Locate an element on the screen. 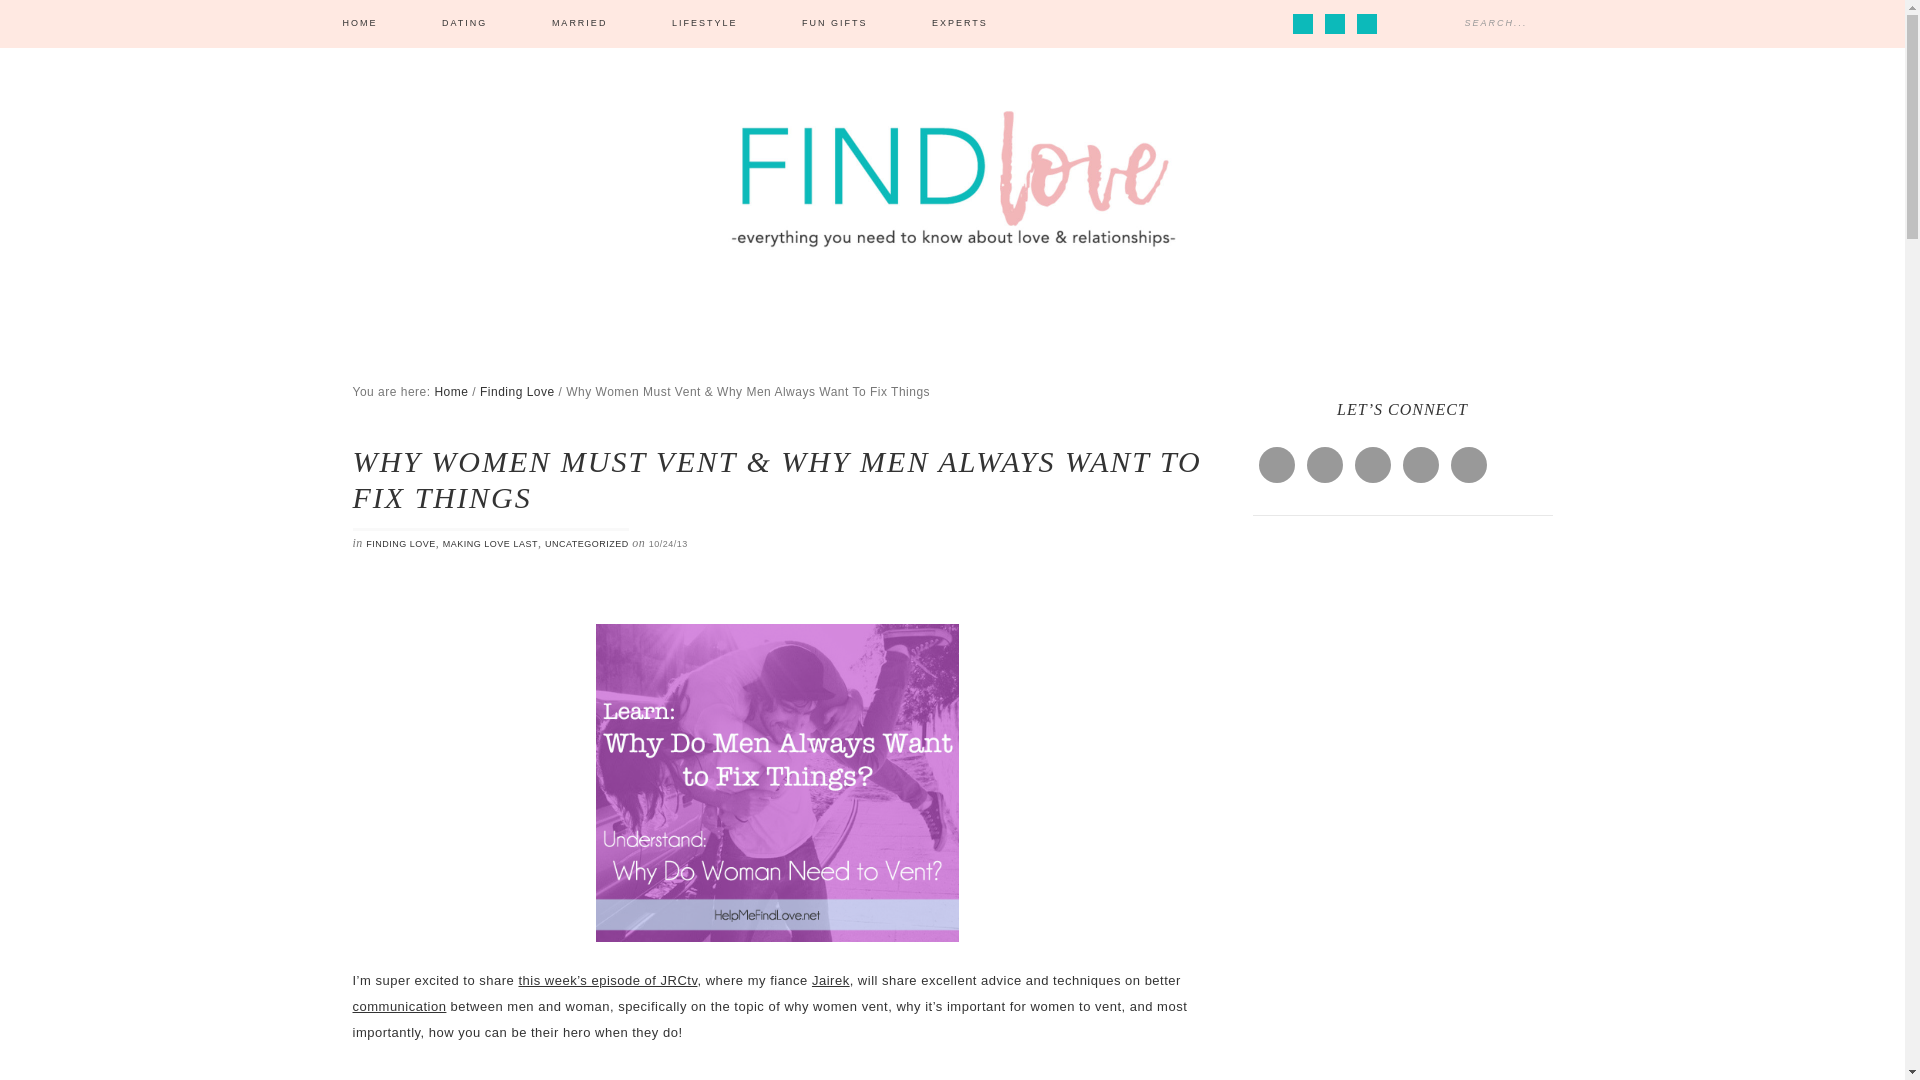 Image resolution: width=1920 pixels, height=1080 pixels. EXPERTS is located at coordinates (960, 24).